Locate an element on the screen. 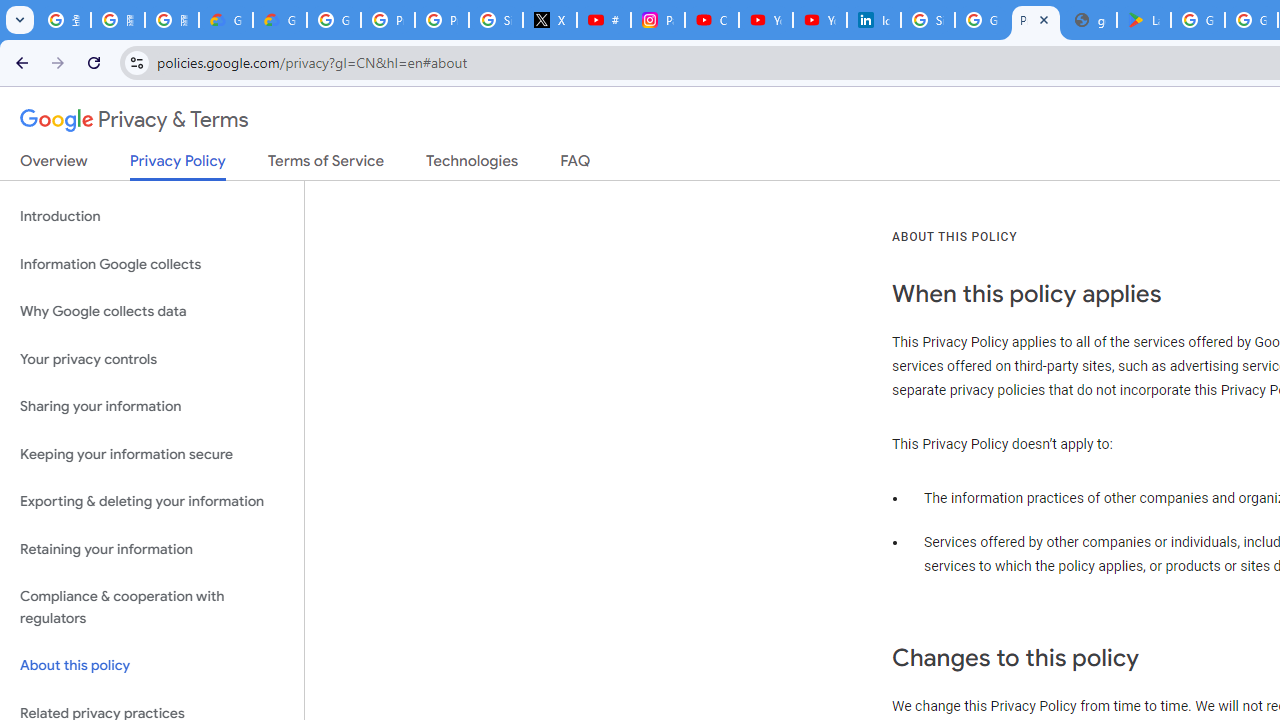 The image size is (1280, 720). Privacy Help Center - Policies Help is located at coordinates (441, 20).